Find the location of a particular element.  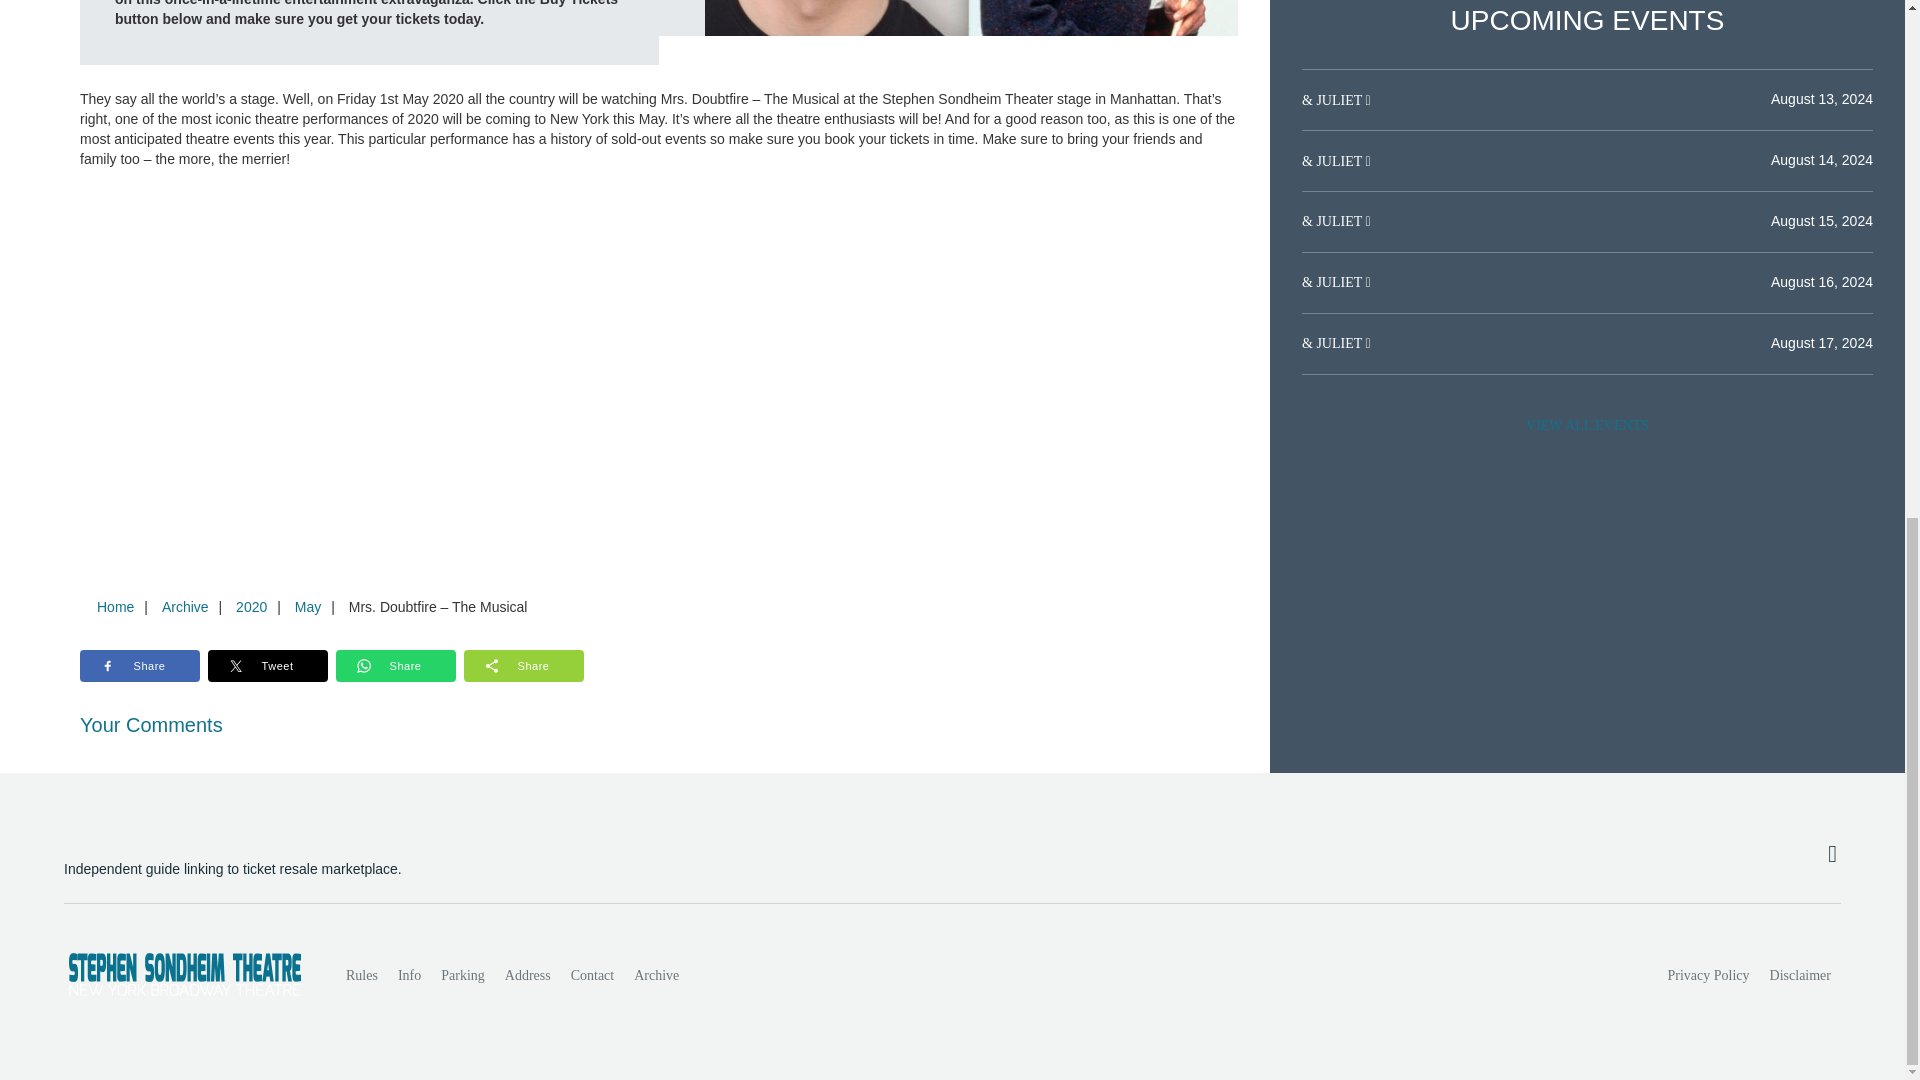

2020 is located at coordinates (251, 606).